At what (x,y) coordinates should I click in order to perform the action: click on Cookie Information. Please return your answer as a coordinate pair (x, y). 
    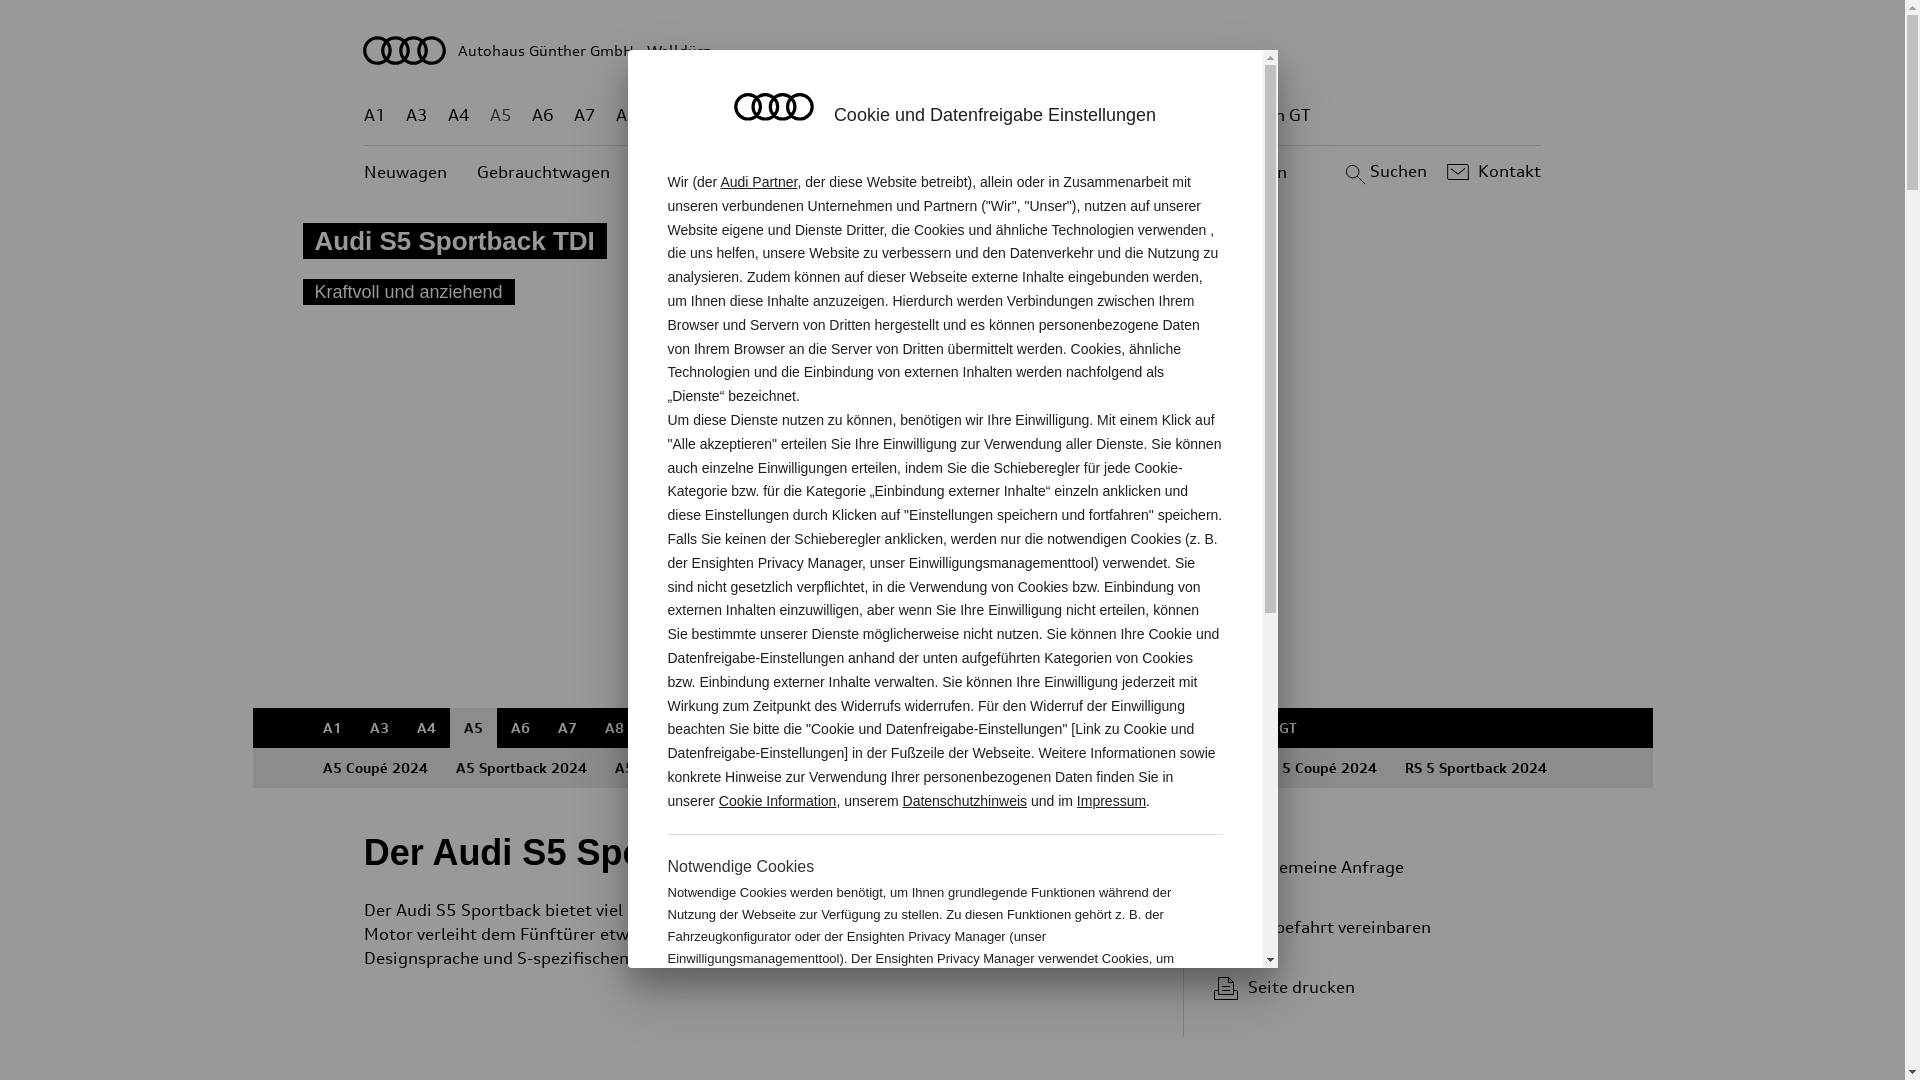
    Looking at the image, I should click on (778, 801).